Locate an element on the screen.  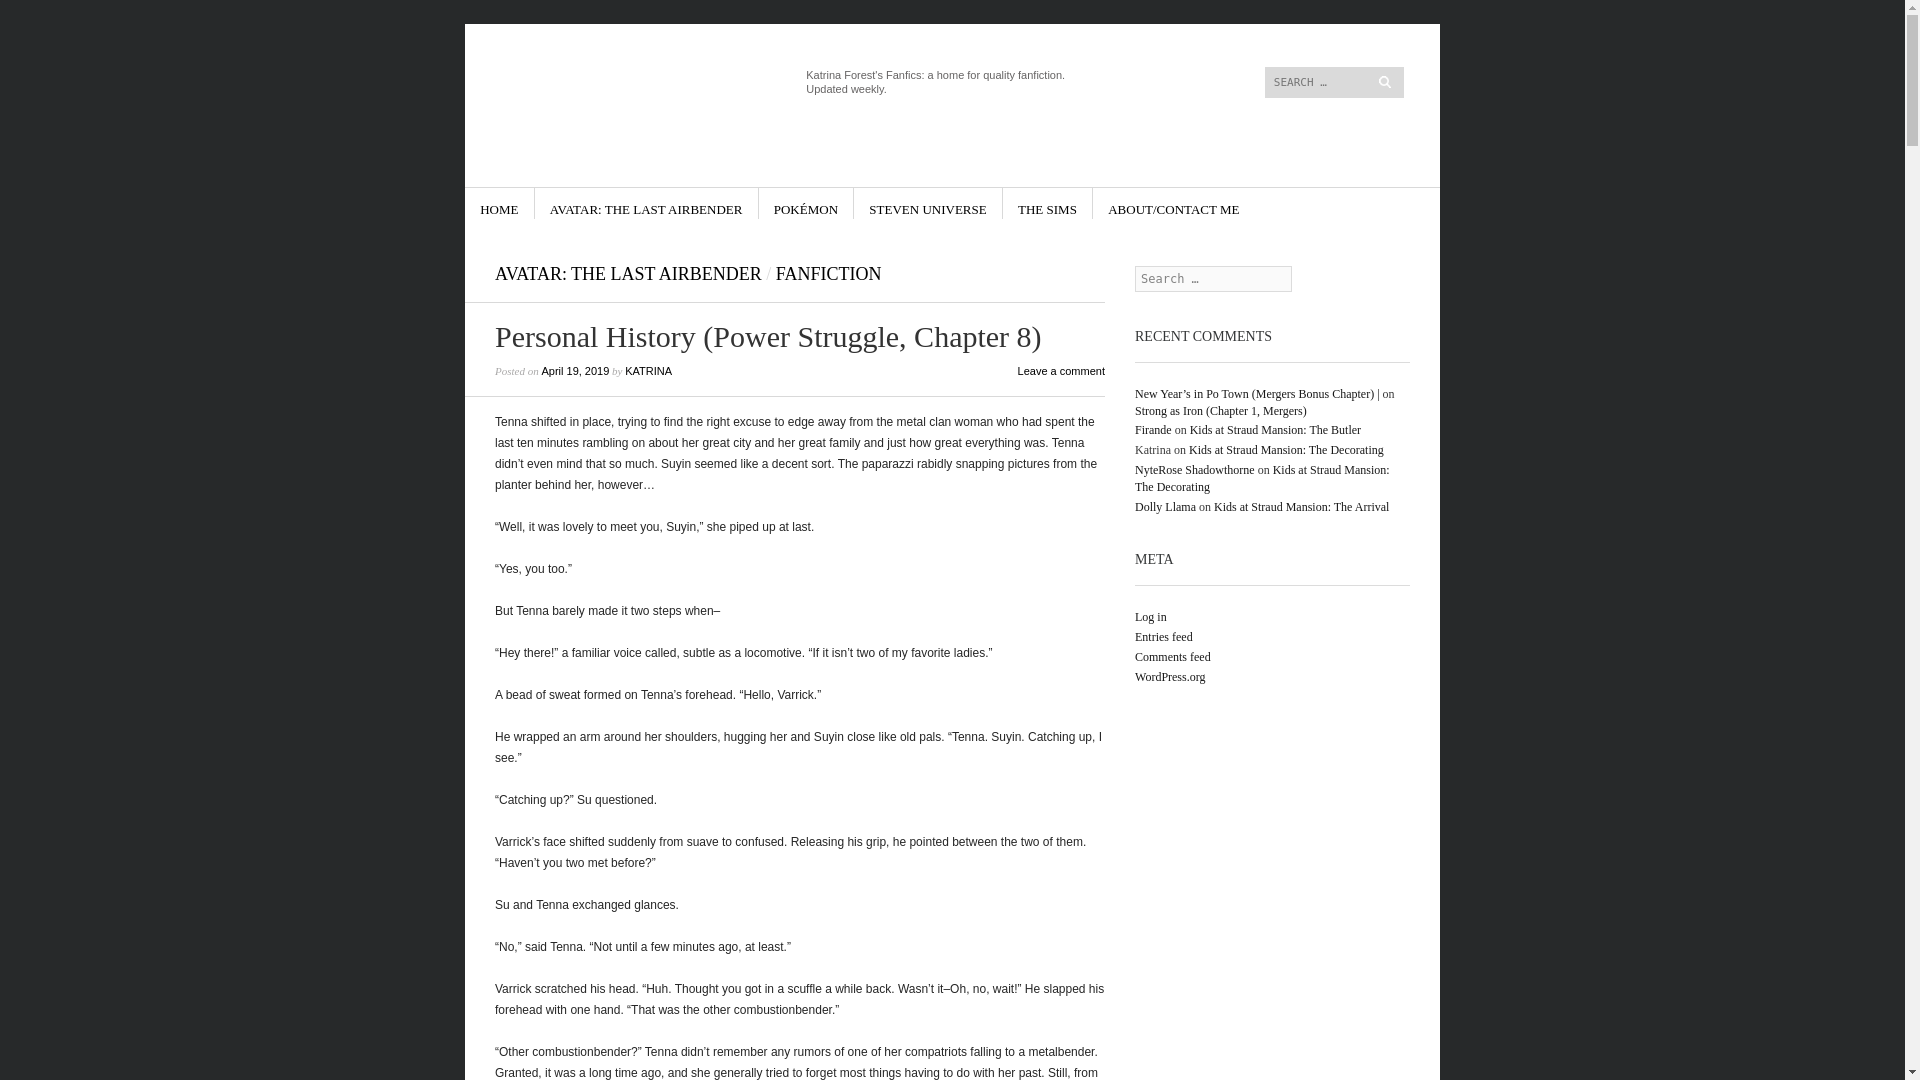
Skip to content is located at coordinates (1168, 31).